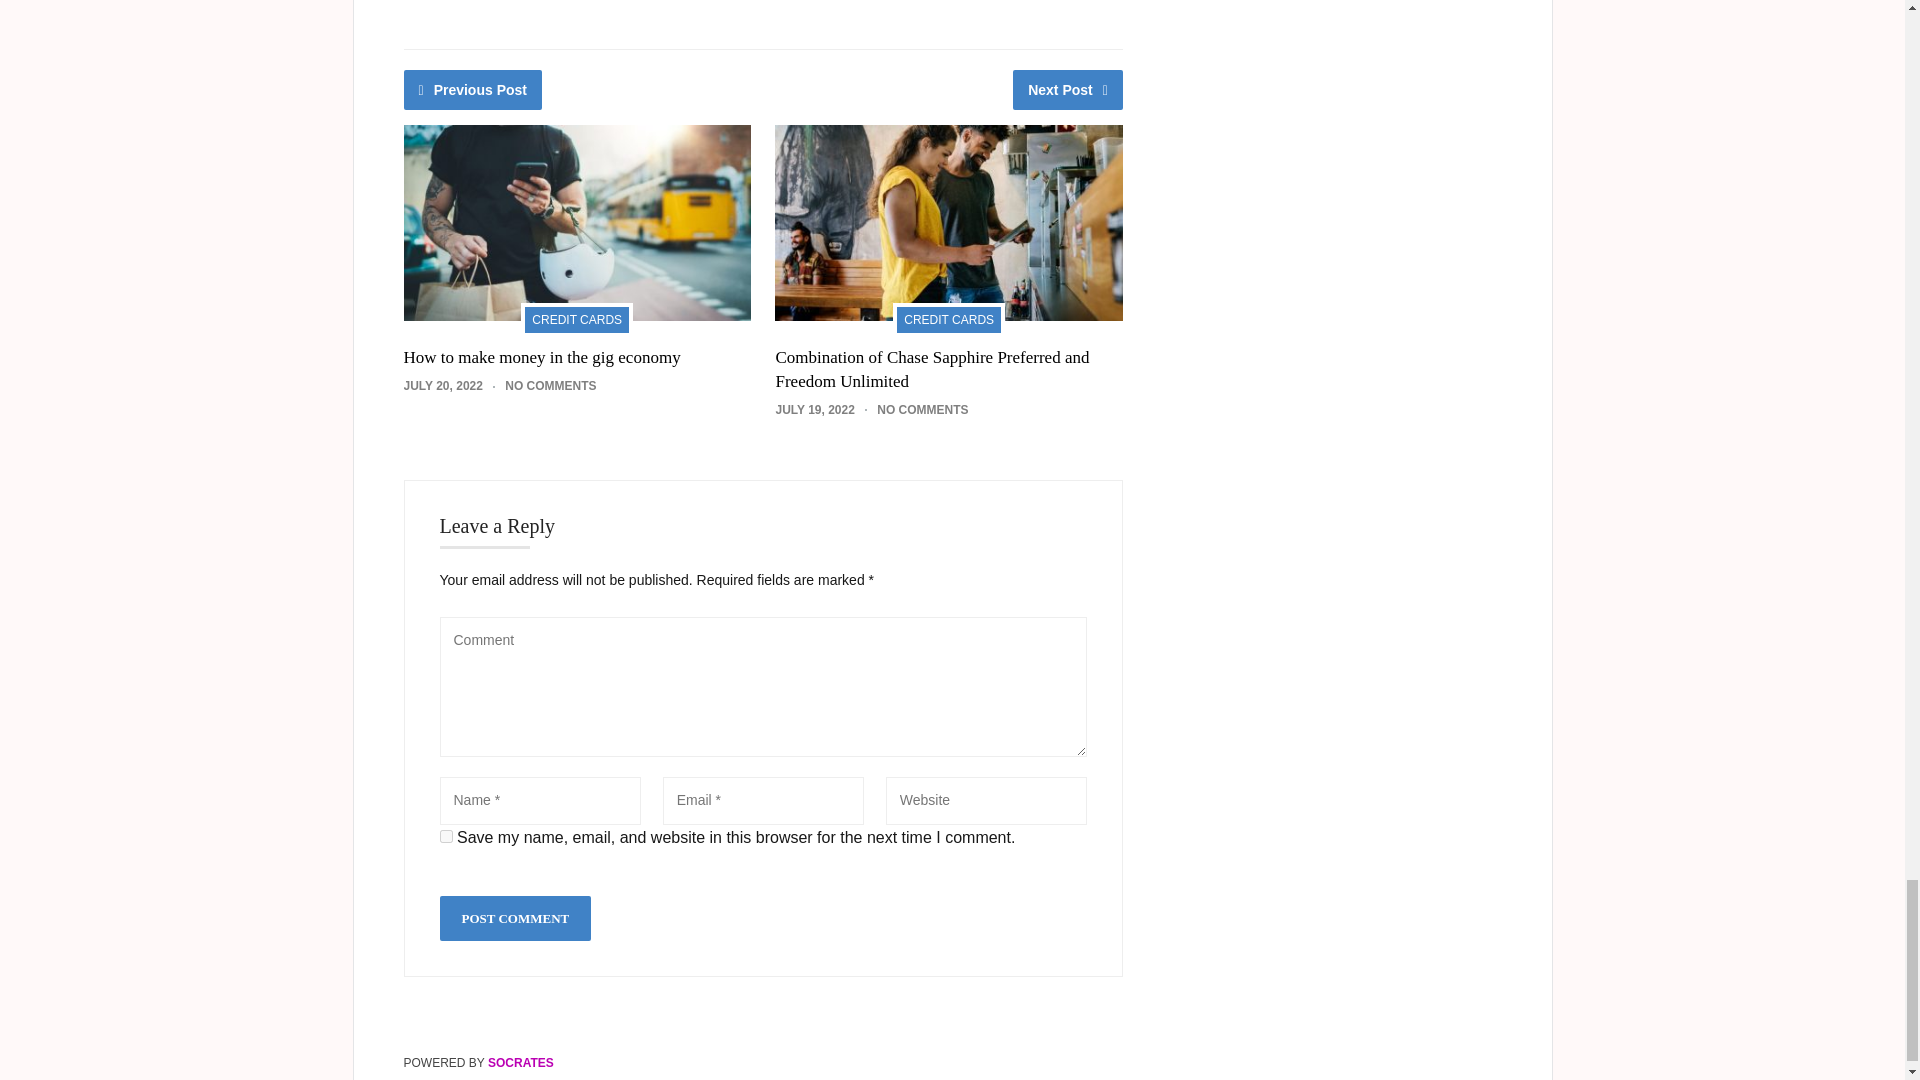  What do you see at coordinates (576, 318) in the screenshot?
I see `CREDIT CARDS` at bounding box center [576, 318].